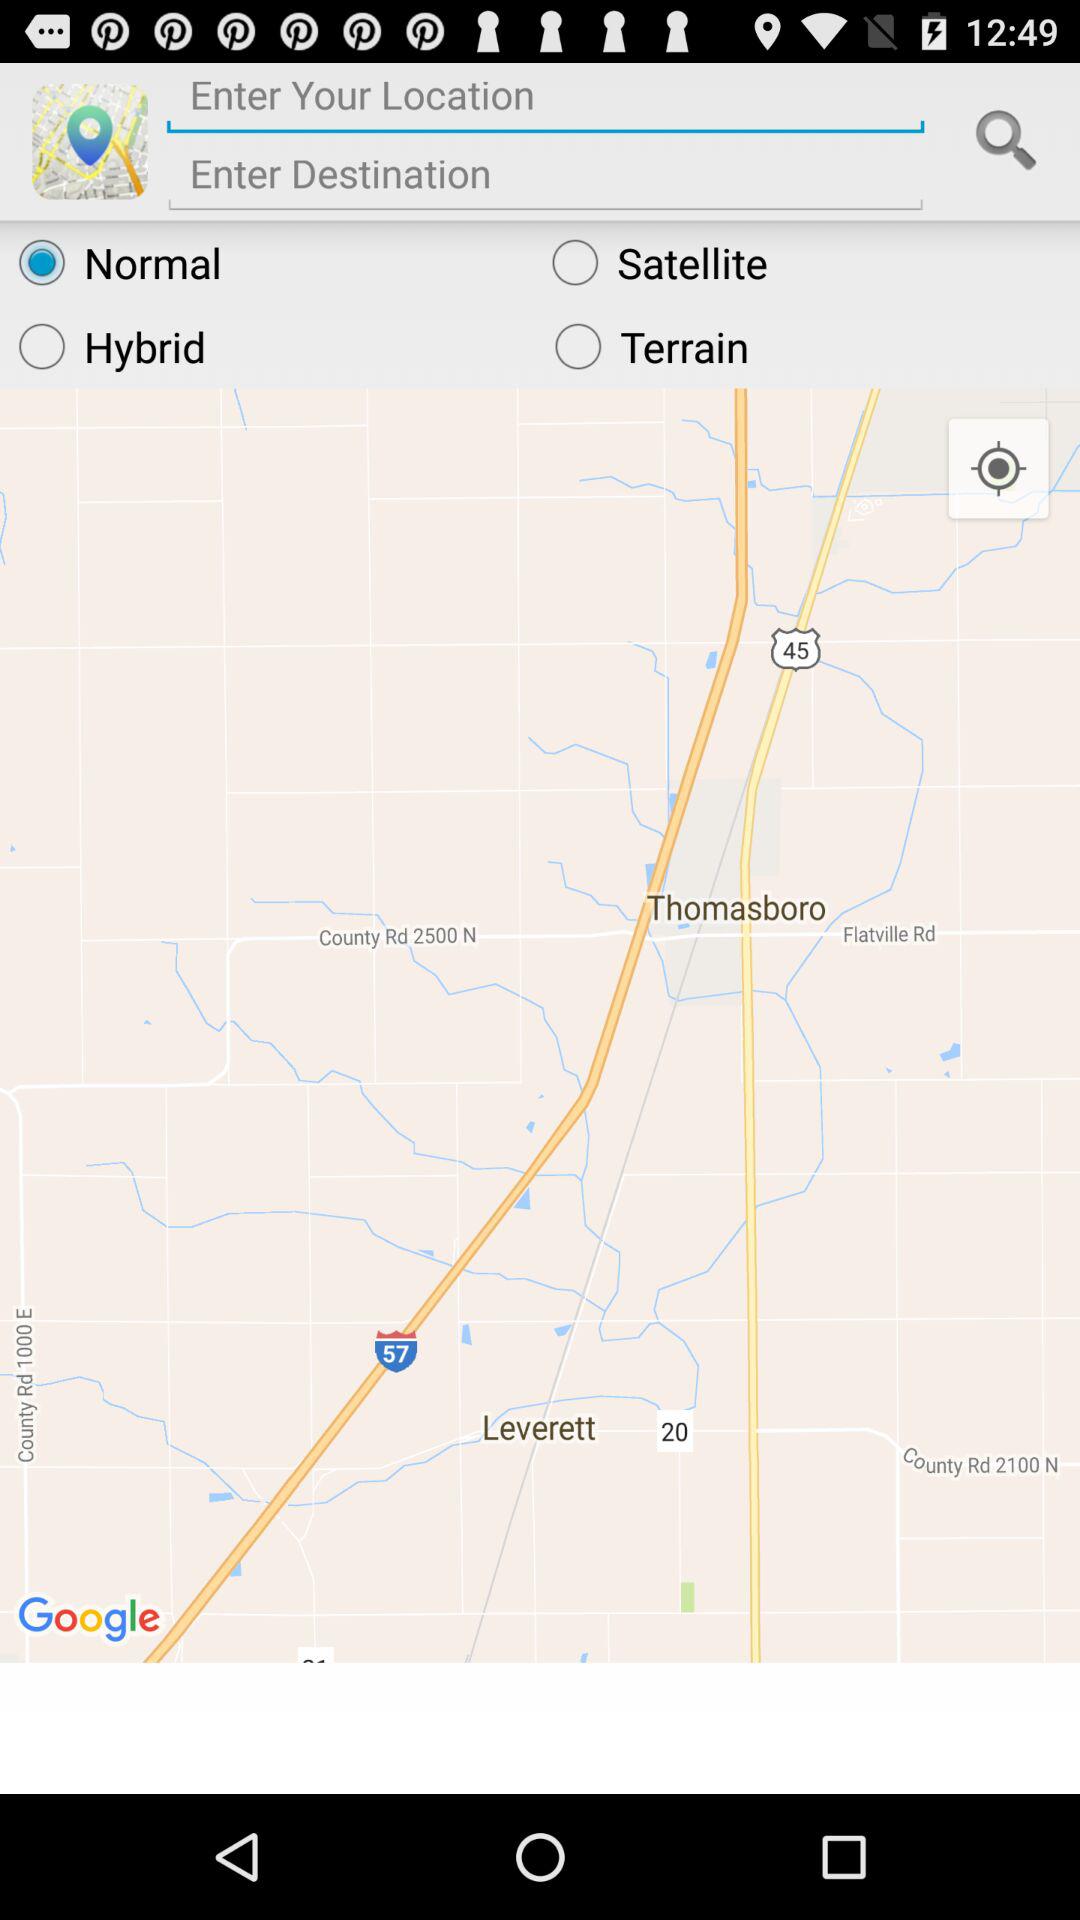 The width and height of the screenshot is (1080, 1920). Describe the element at coordinates (806, 262) in the screenshot. I see `open the radio button next to normal` at that location.